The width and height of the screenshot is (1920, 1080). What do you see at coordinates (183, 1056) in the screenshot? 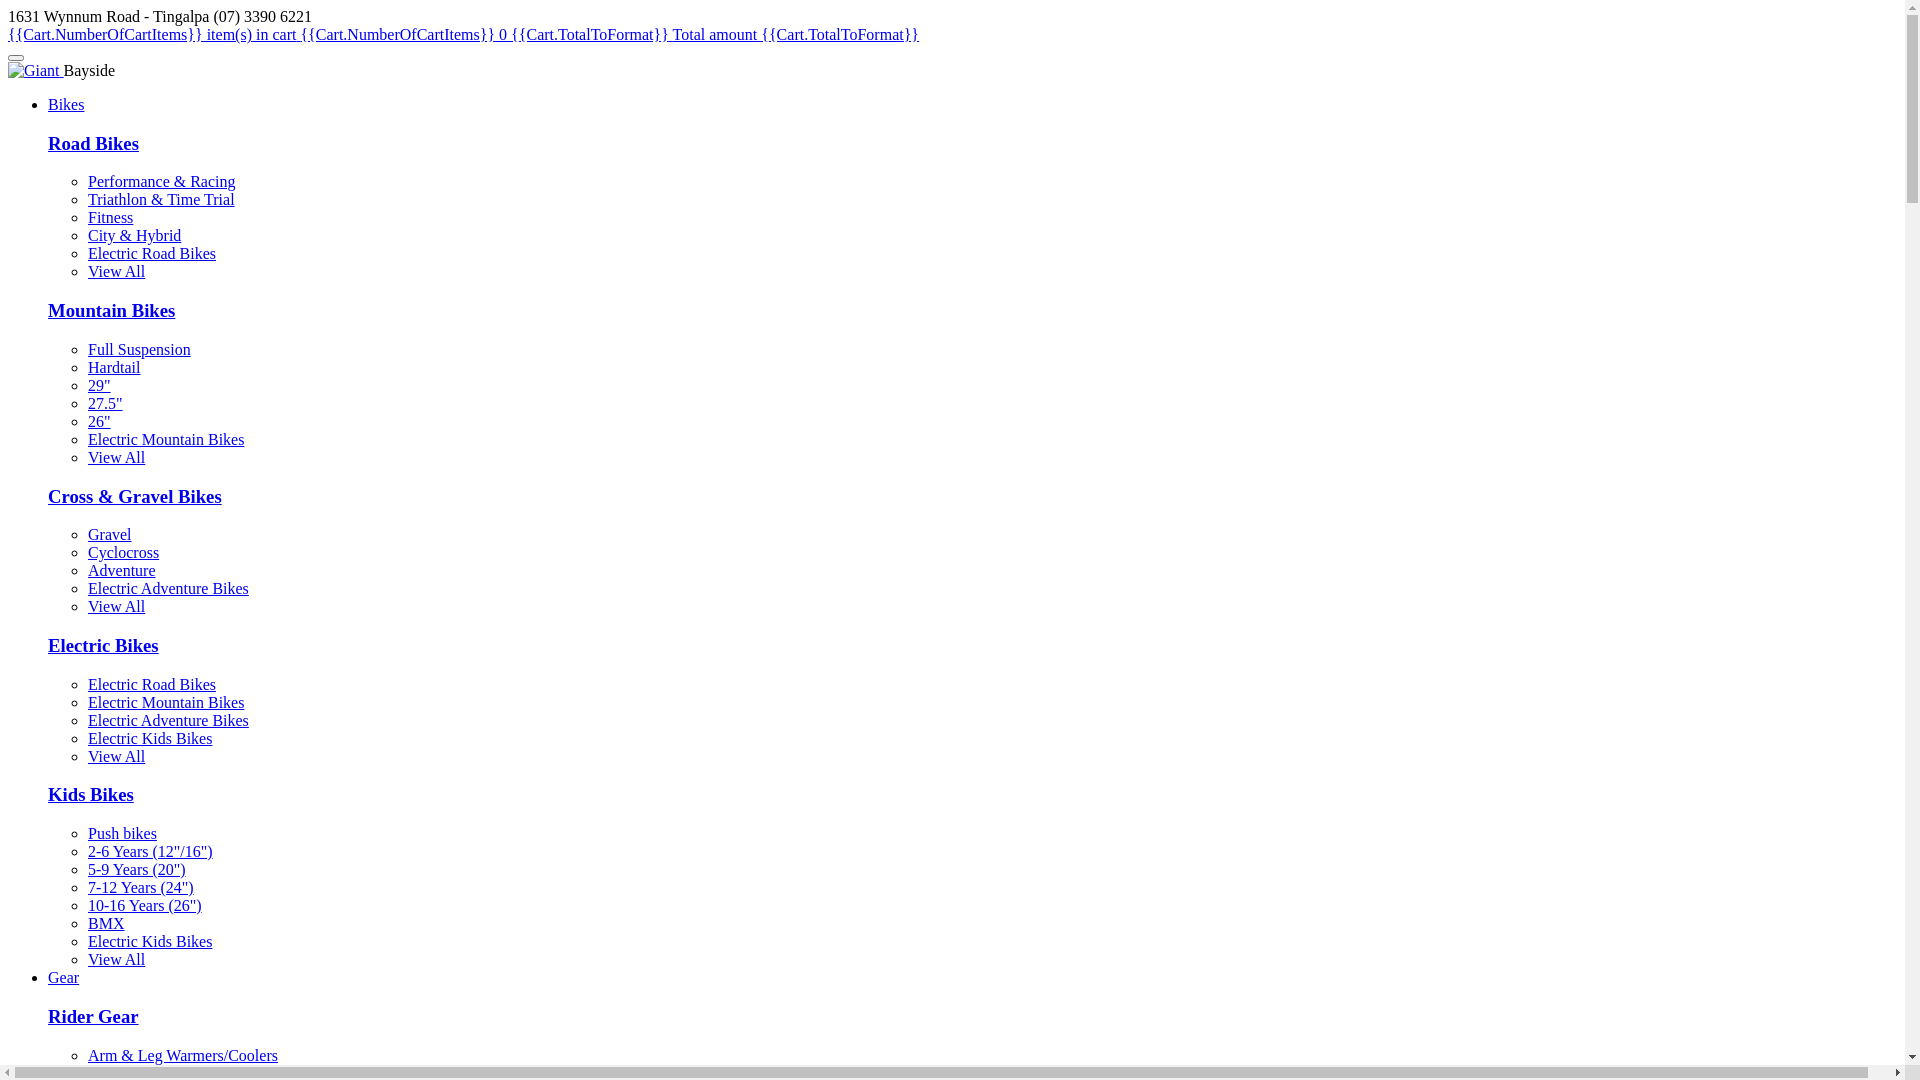
I see `Arm & Leg Warmers/Coolers` at bounding box center [183, 1056].